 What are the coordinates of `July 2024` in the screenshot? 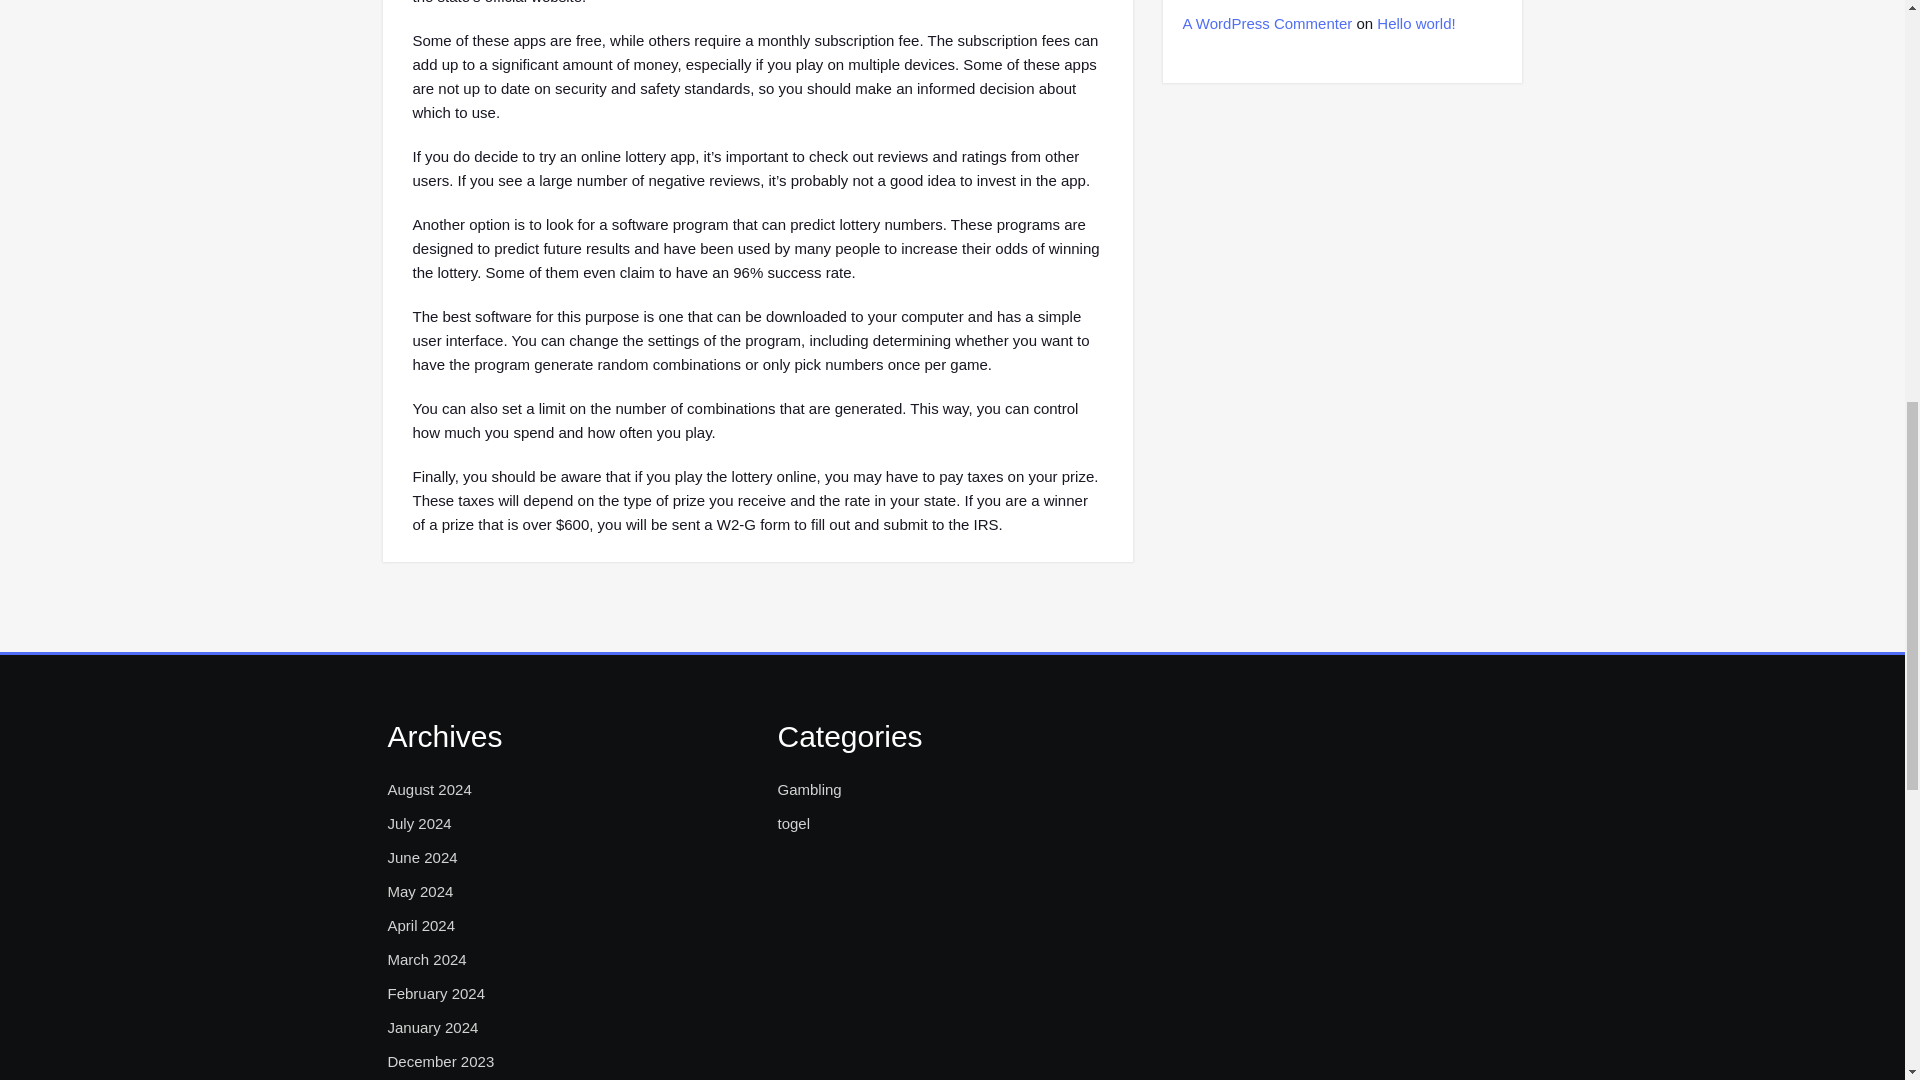 It's located at (419, 824).